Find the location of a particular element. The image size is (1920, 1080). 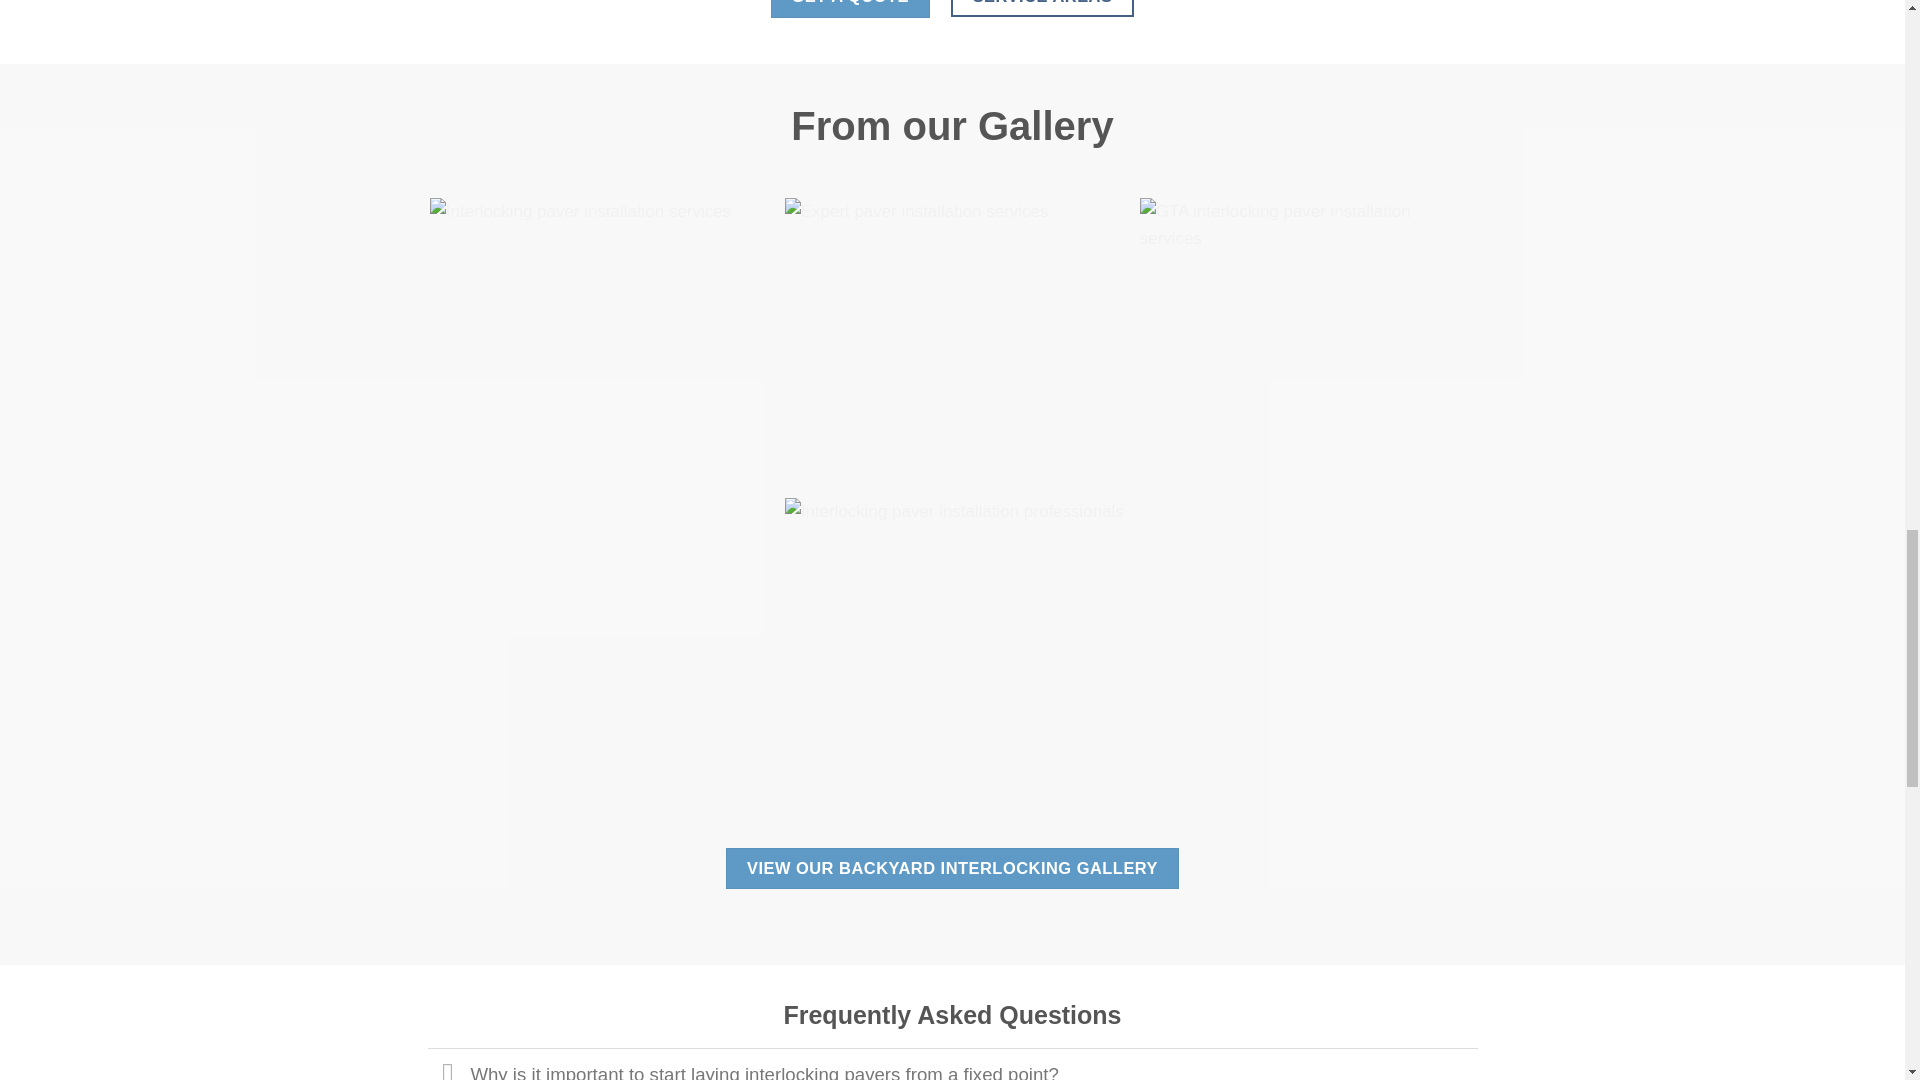

SERVICE AREAS is located at coordinates (1042, 8).